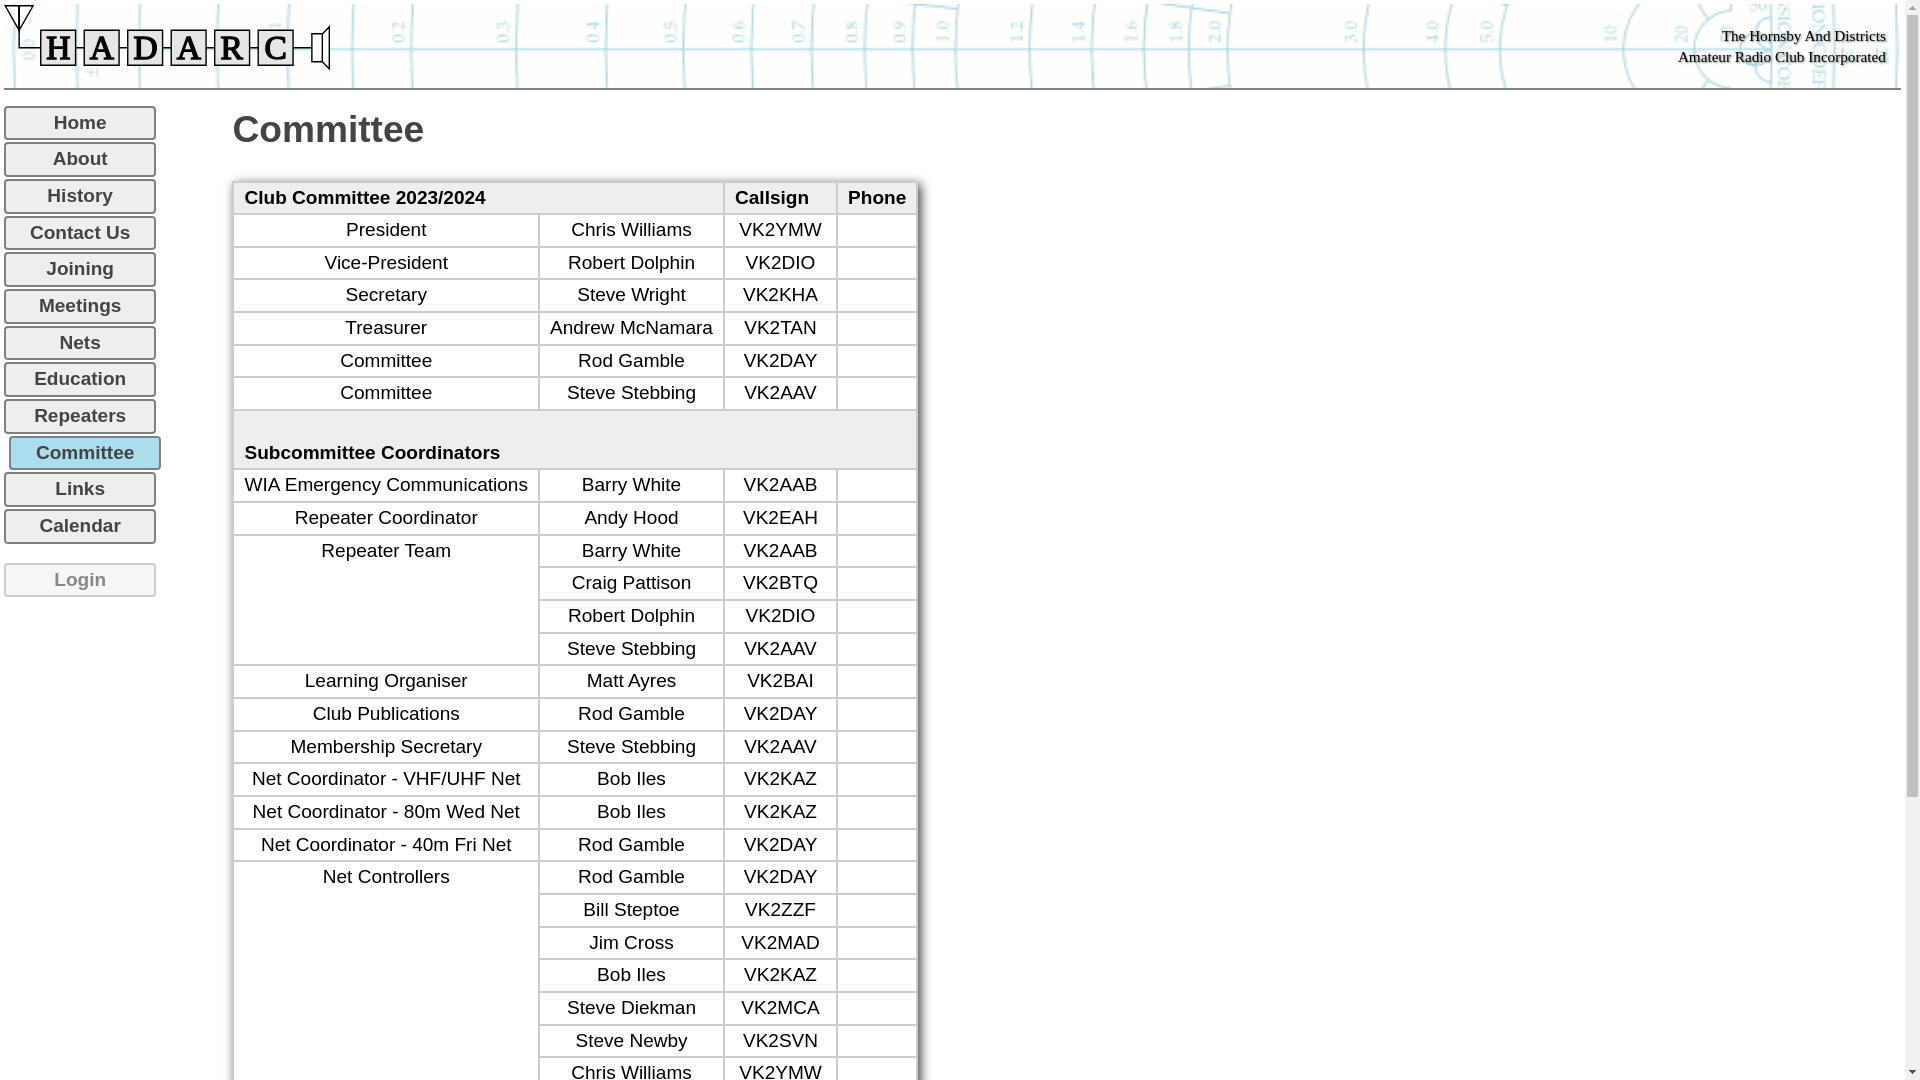 The width and height of the screenshot is (1920, 1080). What do you see at coordinates (80, 270) in the screenshot?
I see `Joining` at bounding box center [80, 270].